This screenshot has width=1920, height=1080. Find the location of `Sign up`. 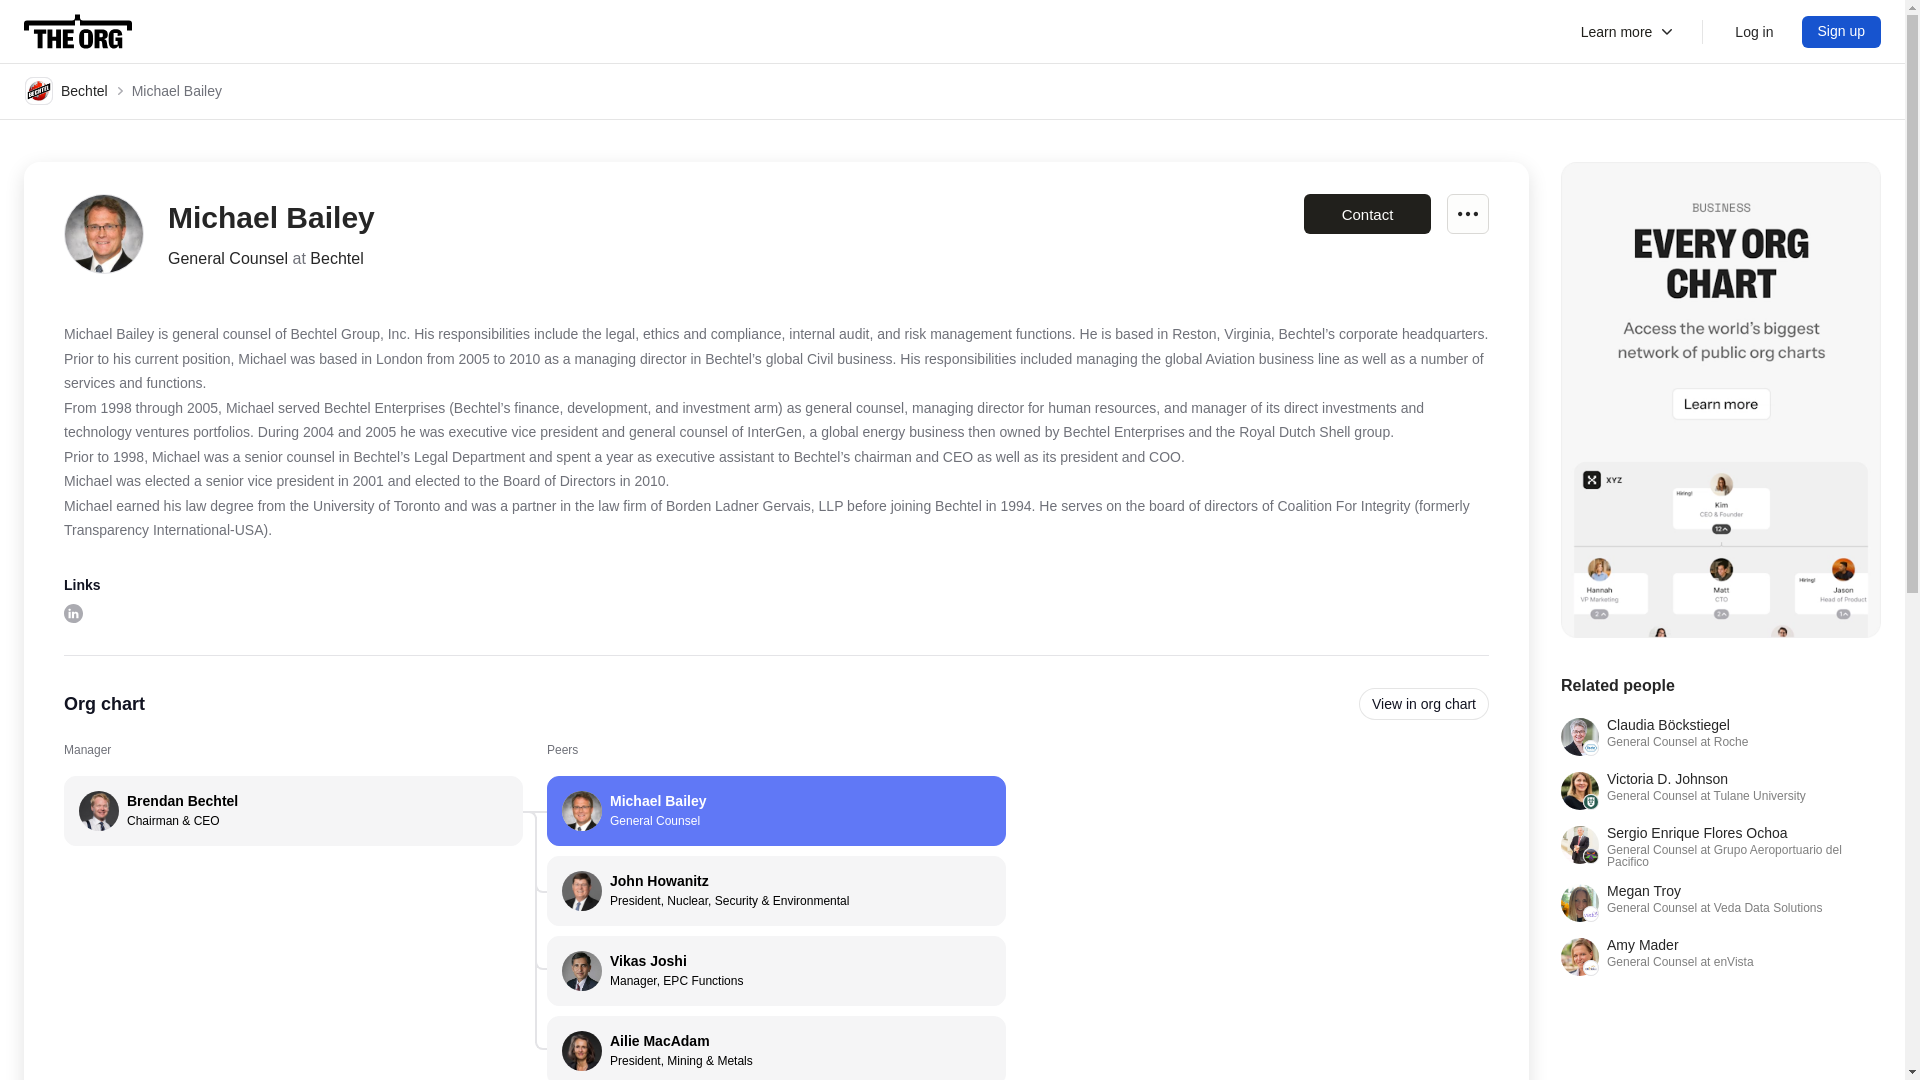

Sign up is located at coordinates (1628, 32).